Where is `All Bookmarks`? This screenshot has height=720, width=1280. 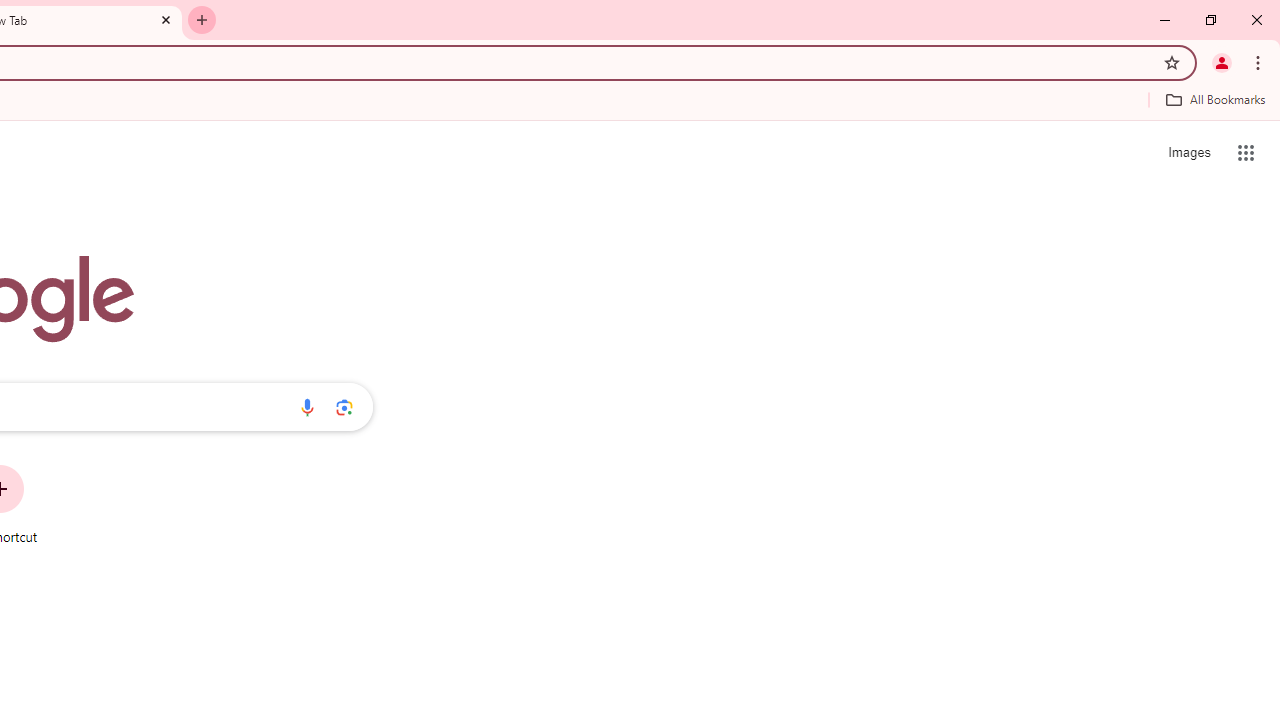
All Bookmarks is located at coordinates (1215, 99).